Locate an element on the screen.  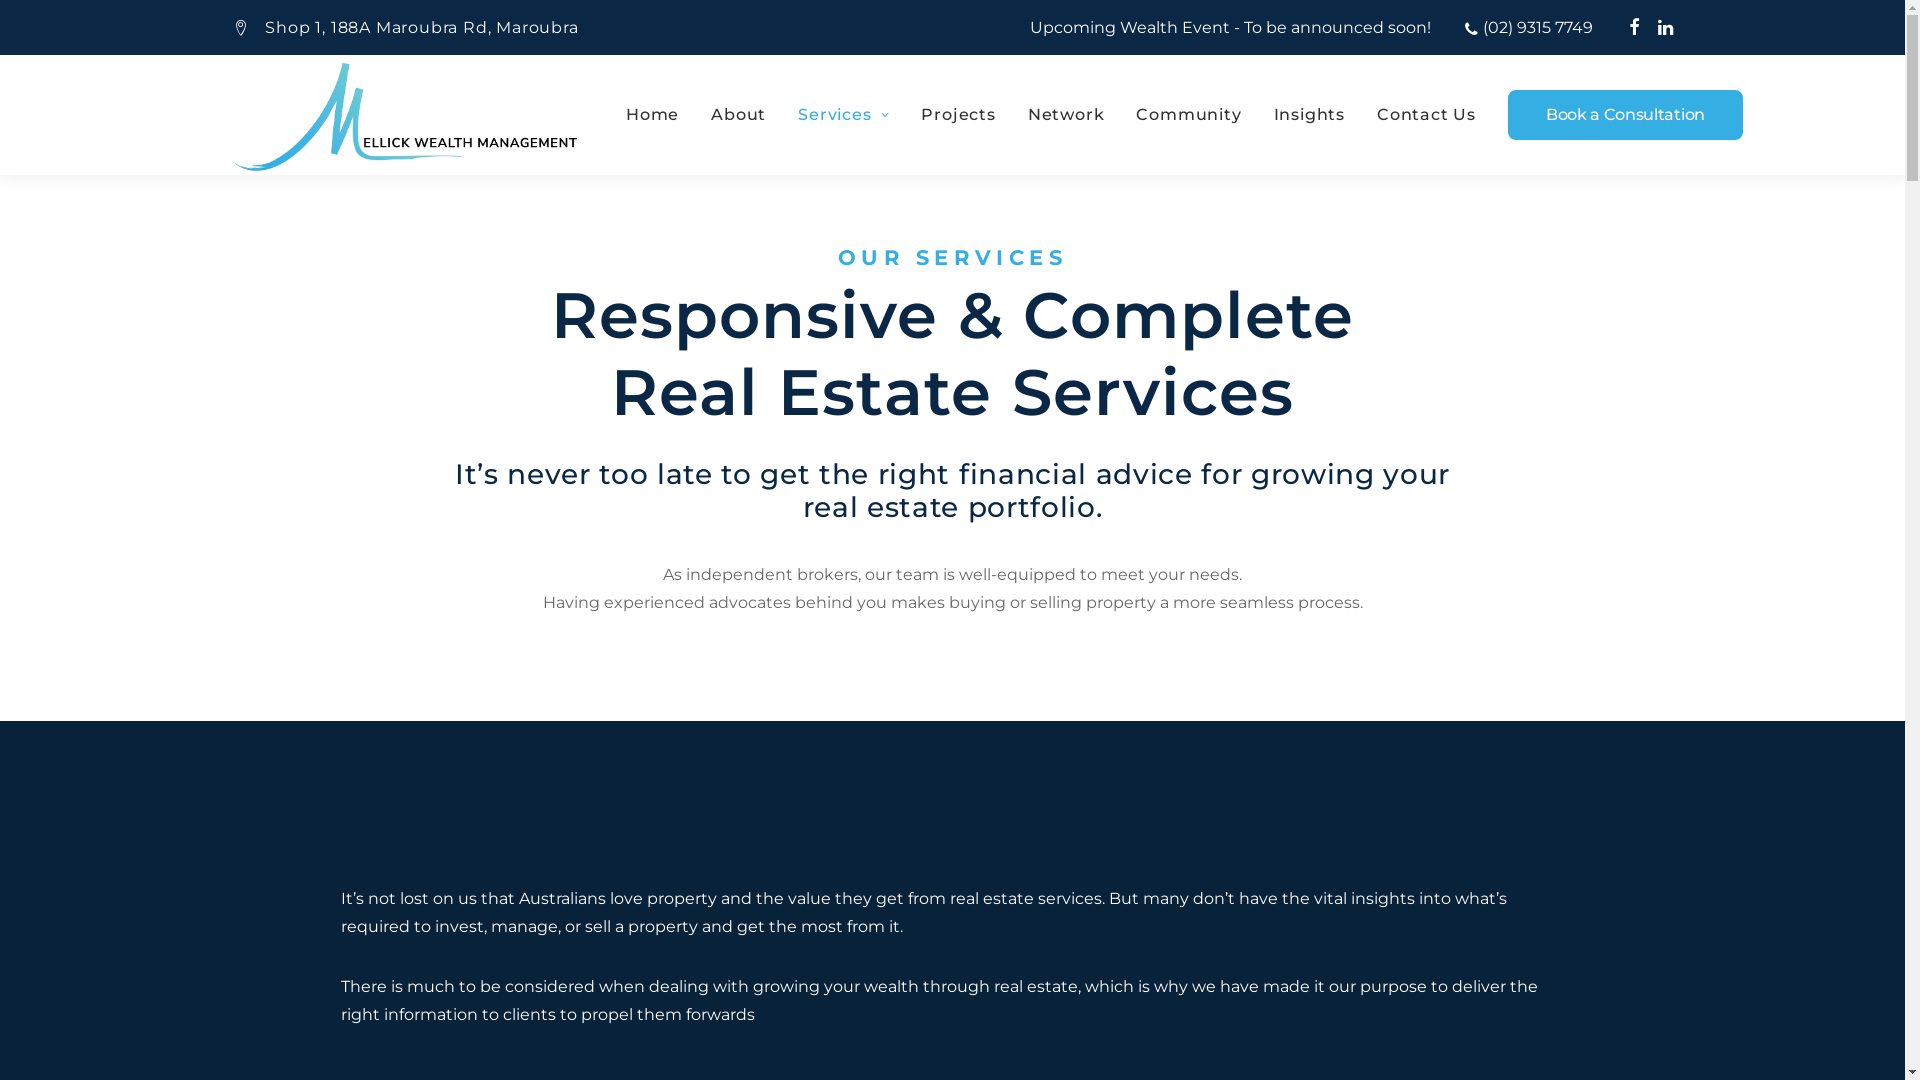
Contact Us is located at coordinates (1426, 115).